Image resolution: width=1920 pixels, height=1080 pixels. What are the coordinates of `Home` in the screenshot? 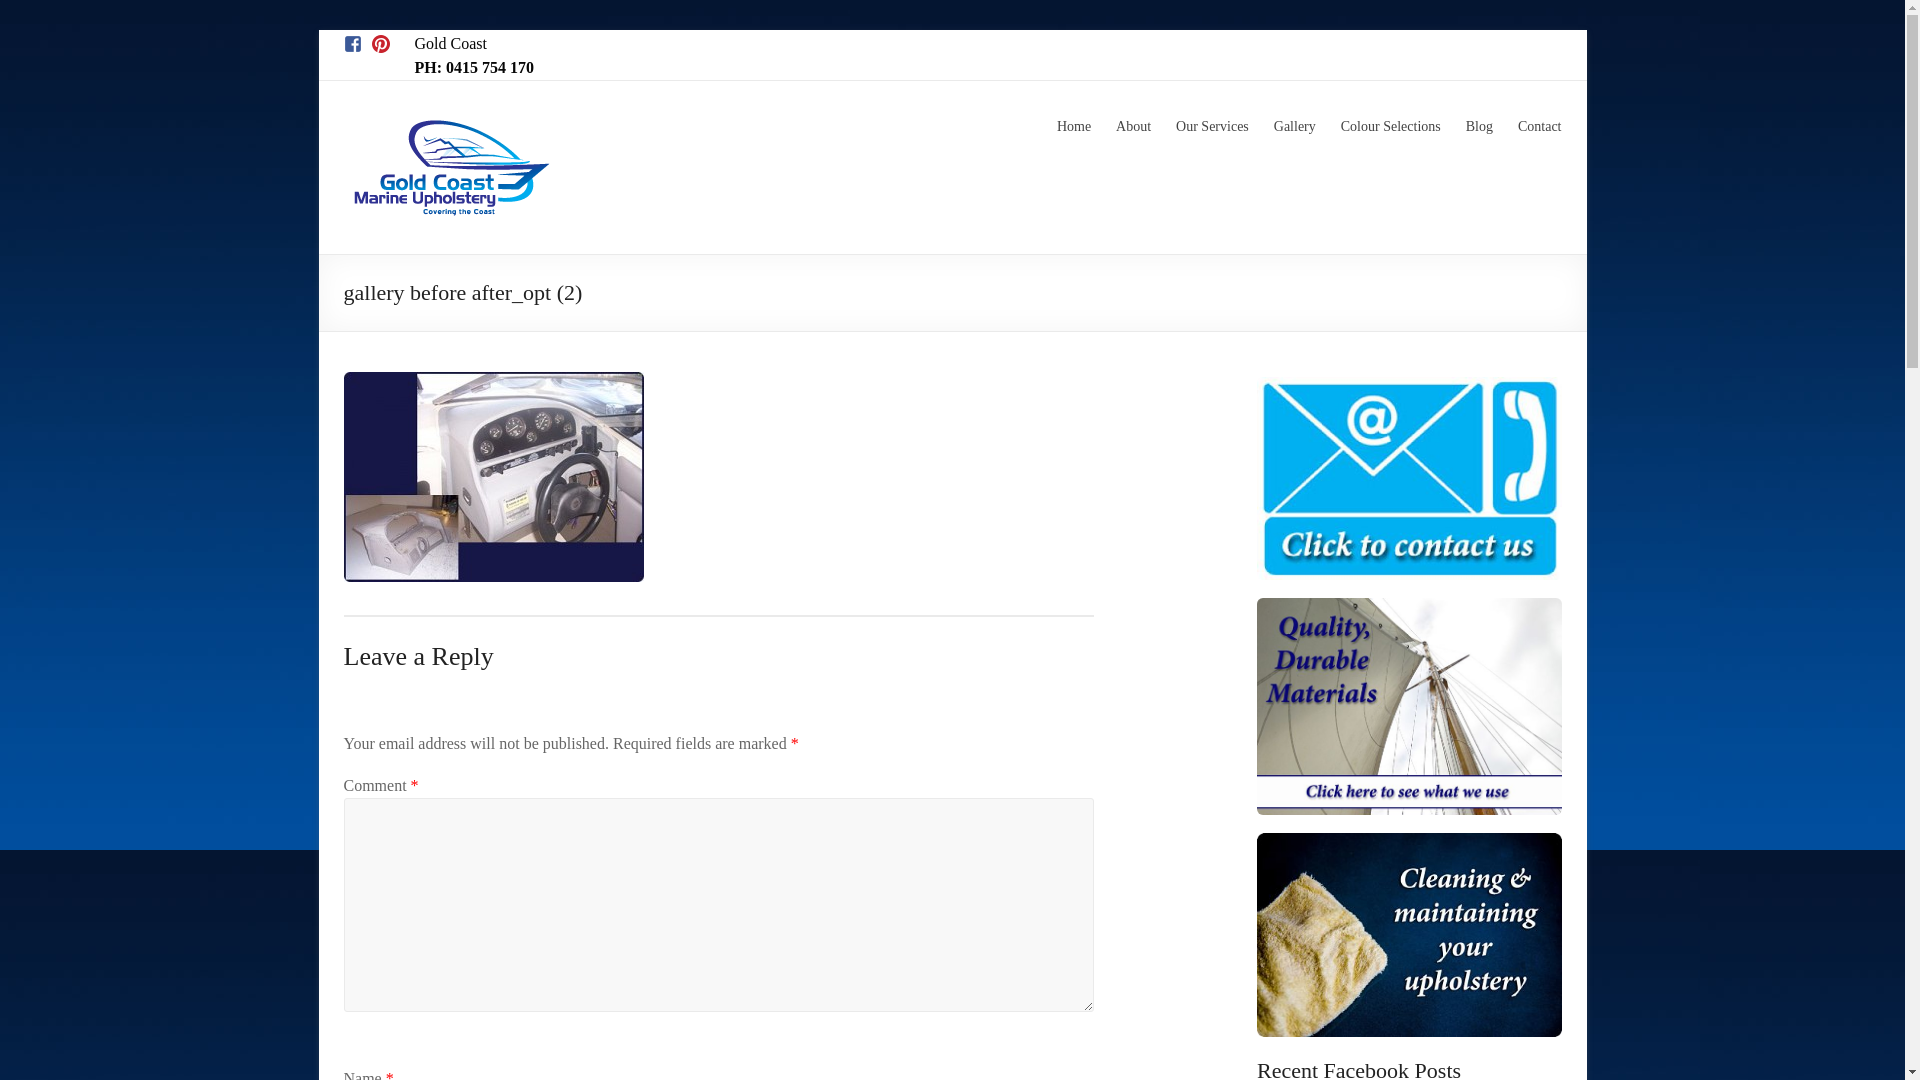 It's located at (1074, 124).